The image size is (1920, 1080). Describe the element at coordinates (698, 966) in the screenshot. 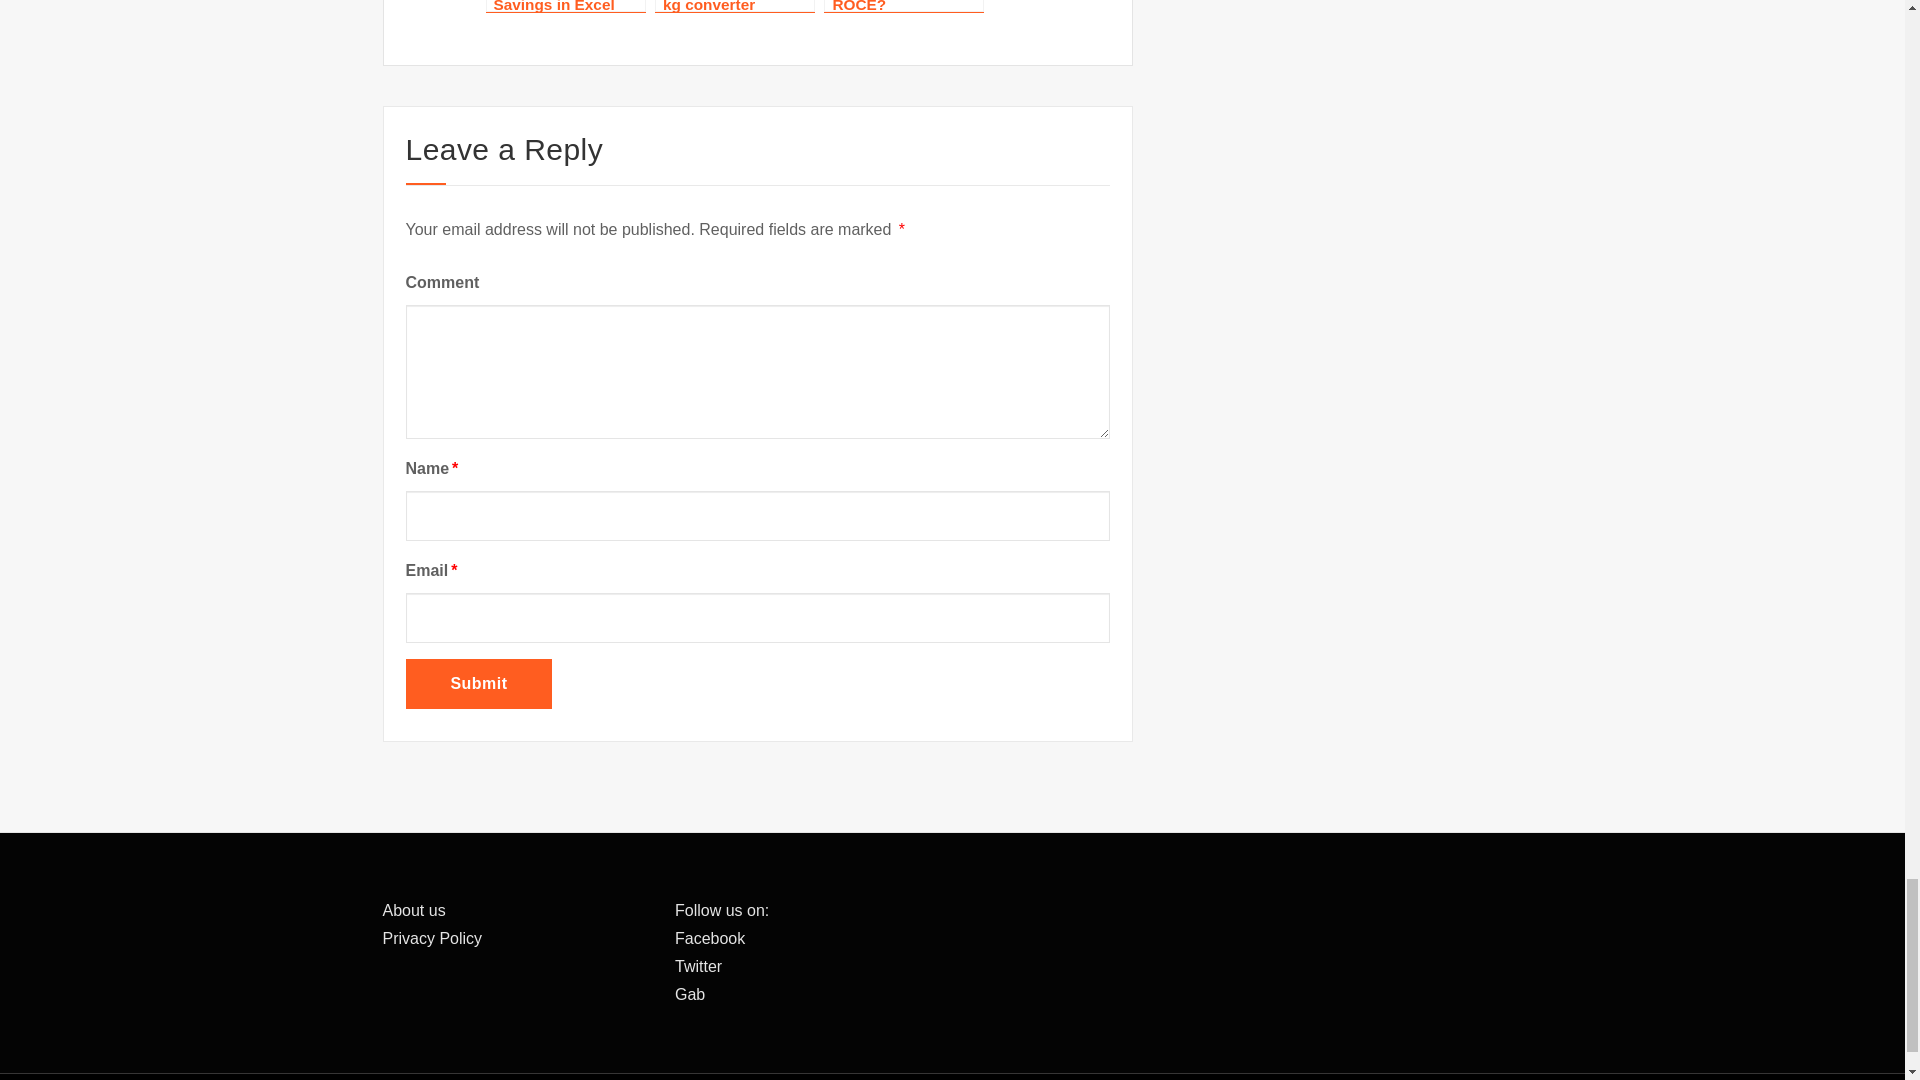

I see `Twitter` at that location.